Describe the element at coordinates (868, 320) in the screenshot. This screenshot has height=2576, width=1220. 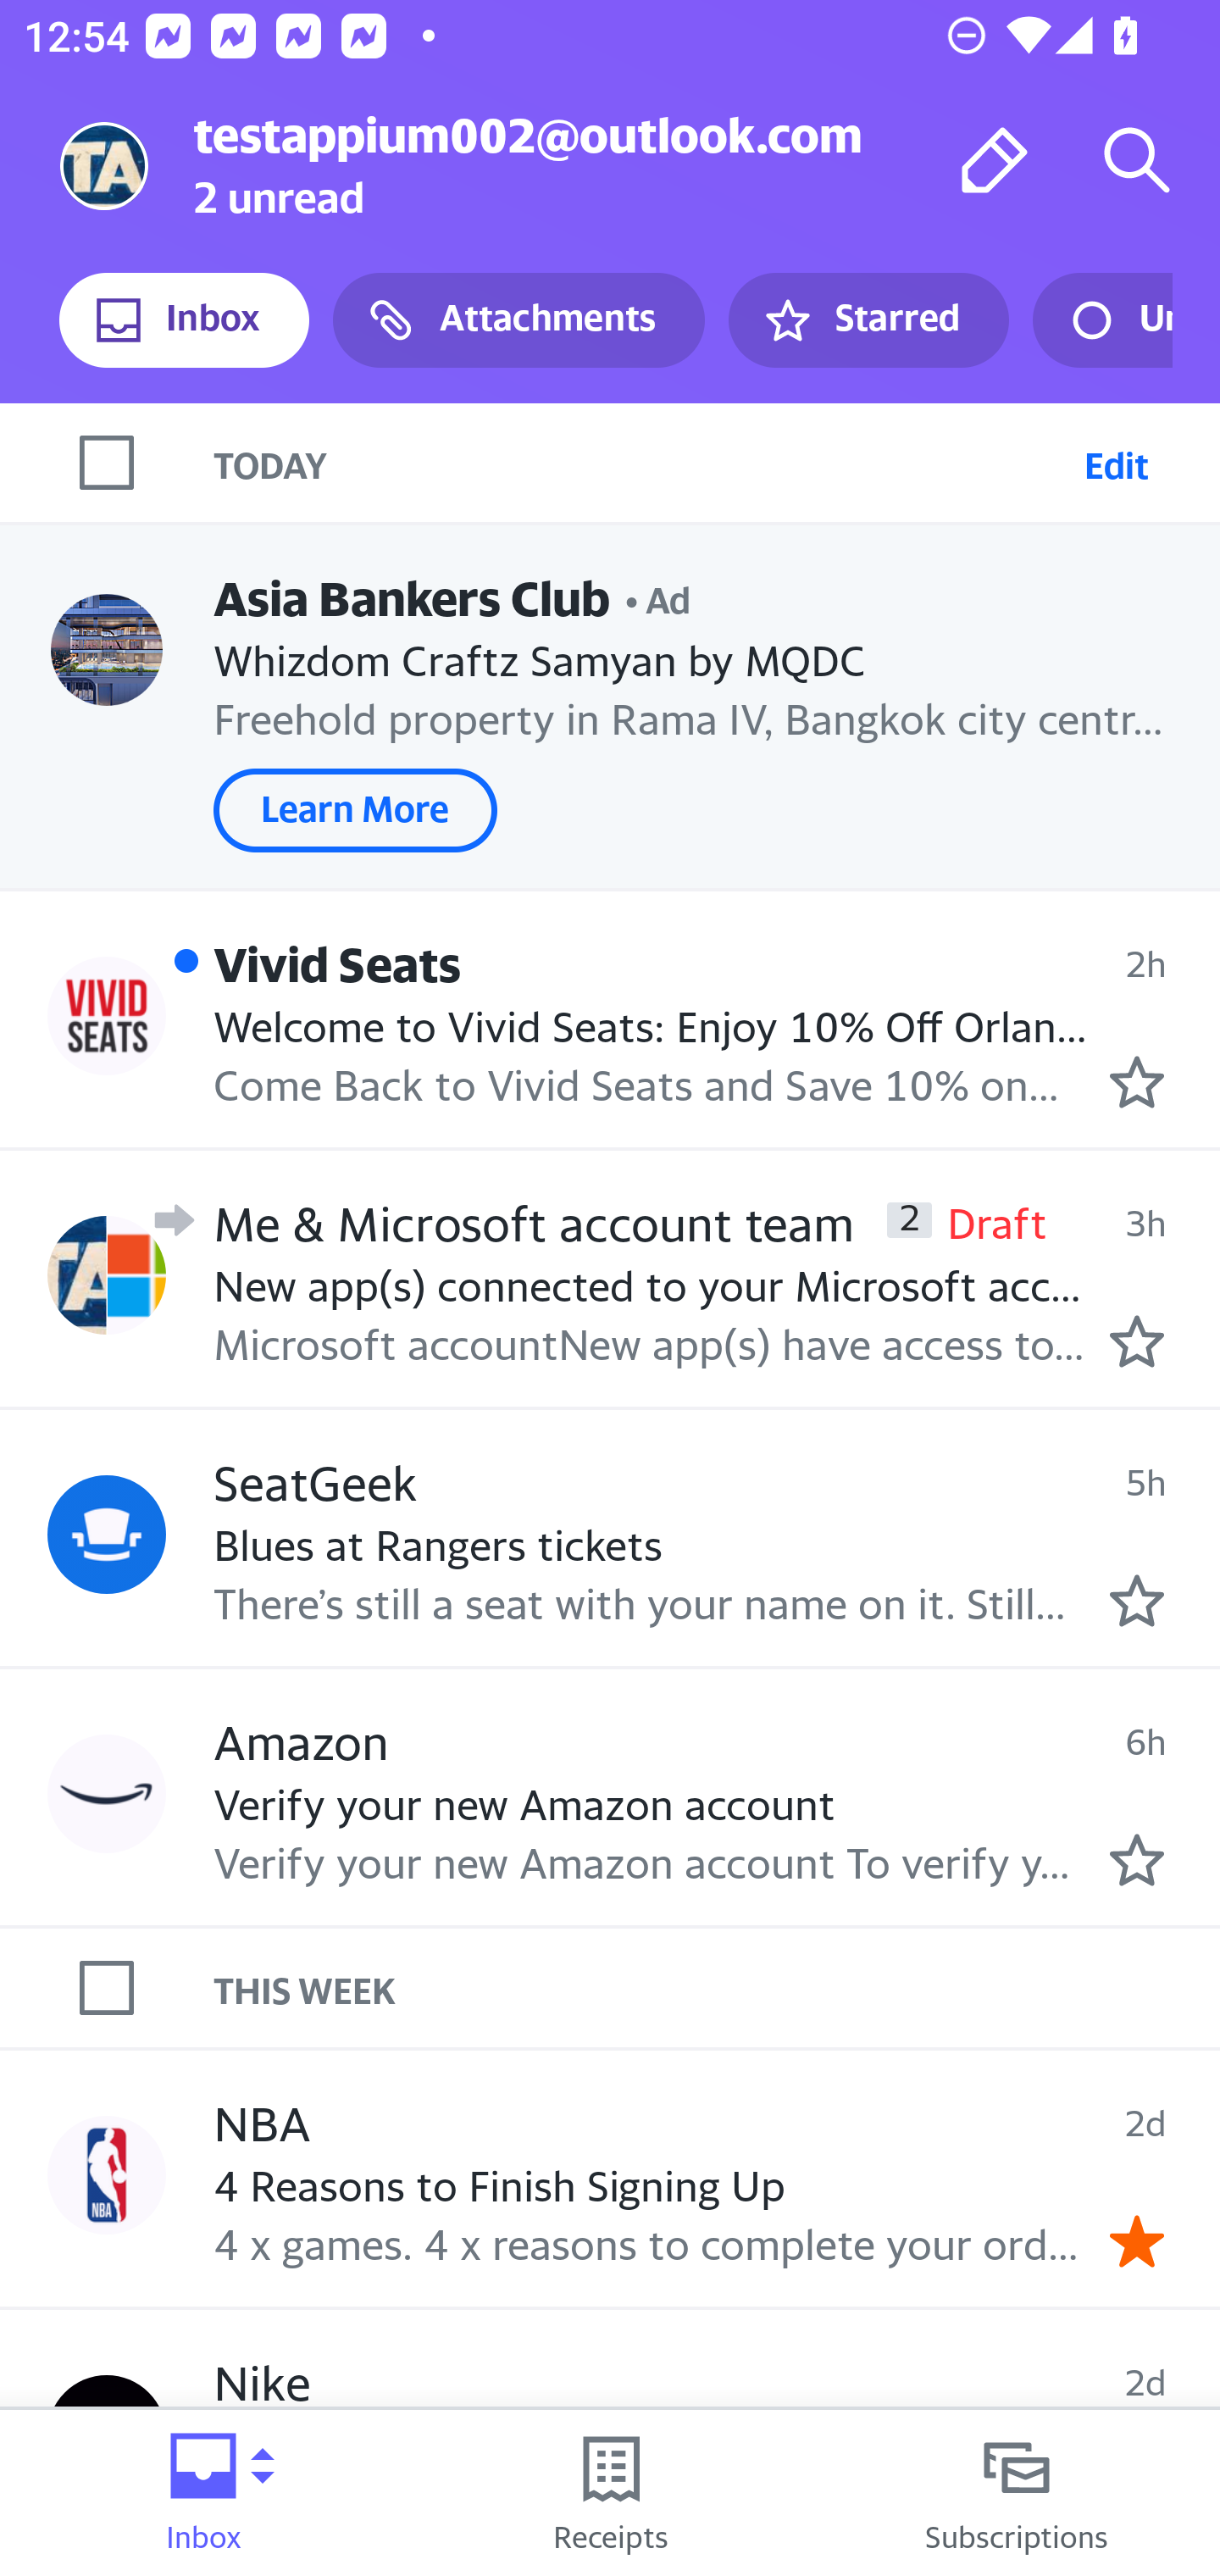
I see `Starred` at that location.